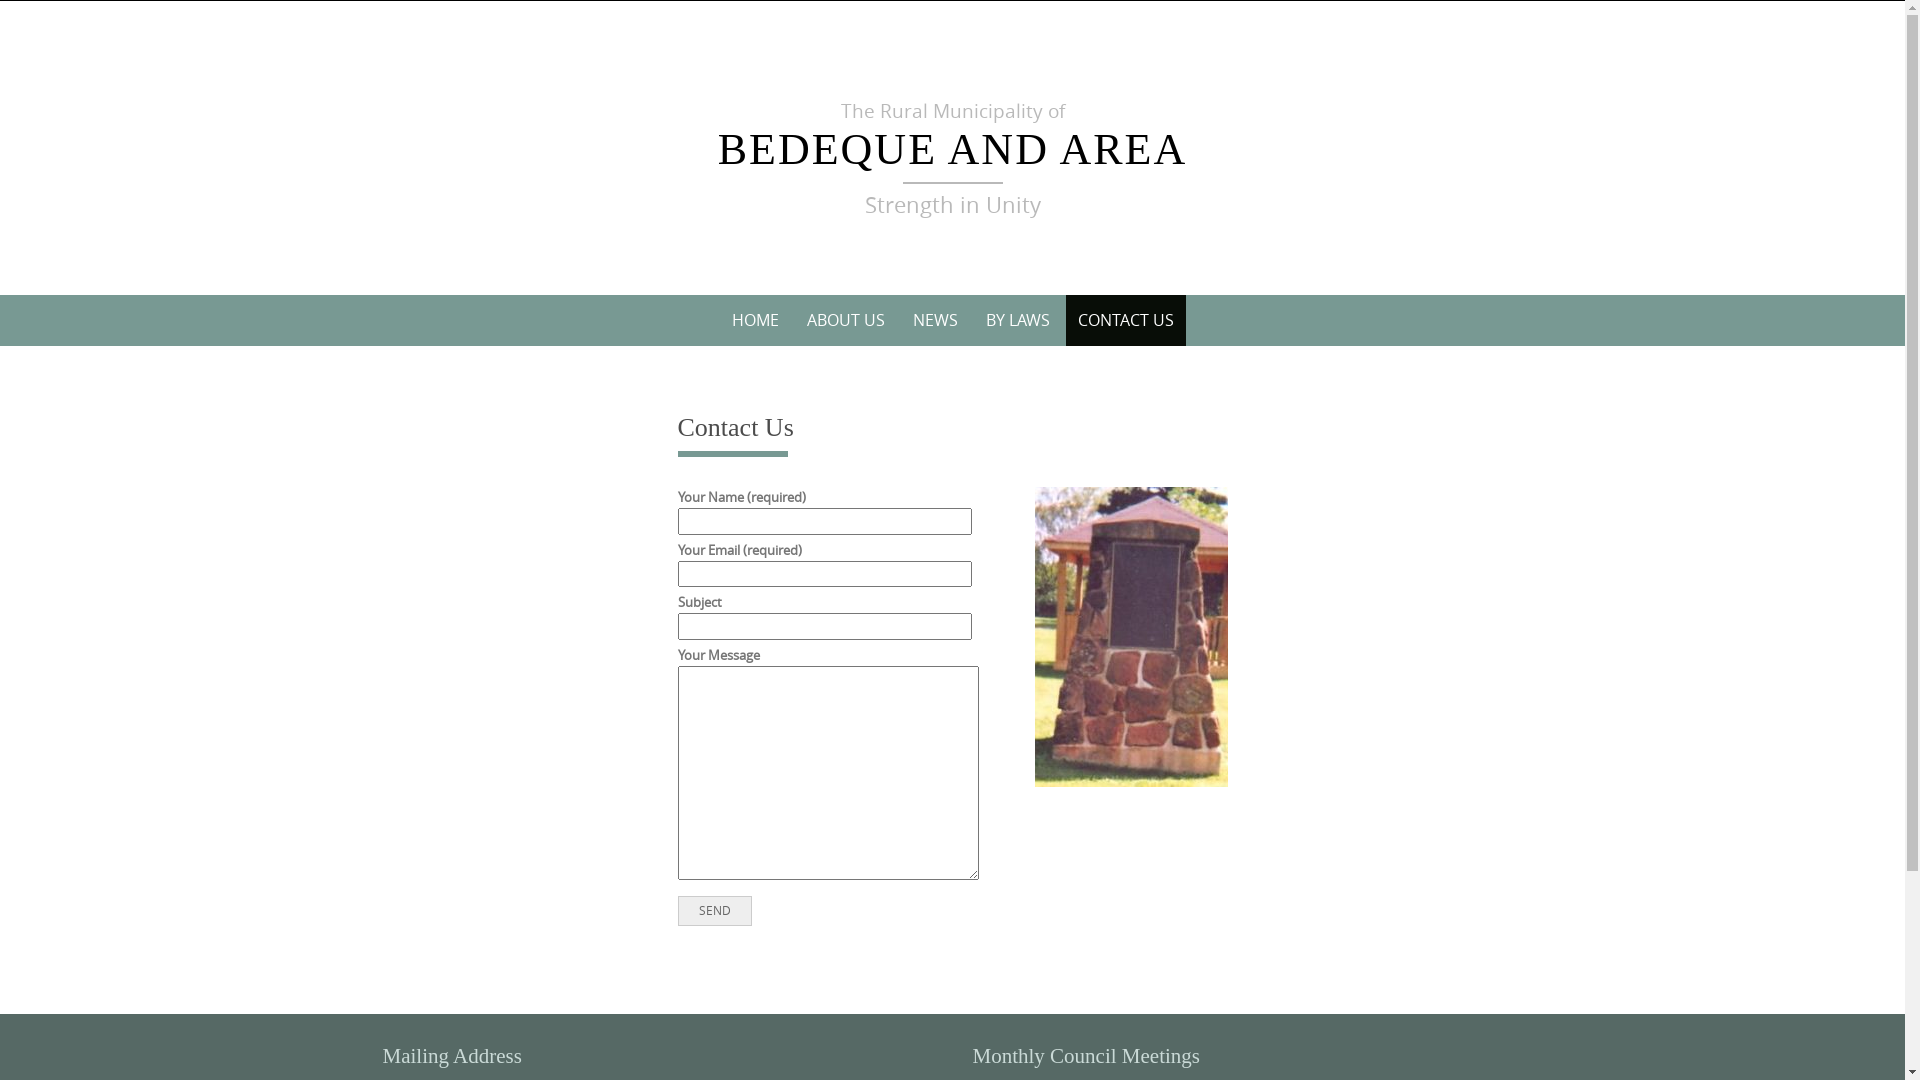 This screenshot has height=1080, width=1920. I want to click on ABOUT US, so click(845, 320).